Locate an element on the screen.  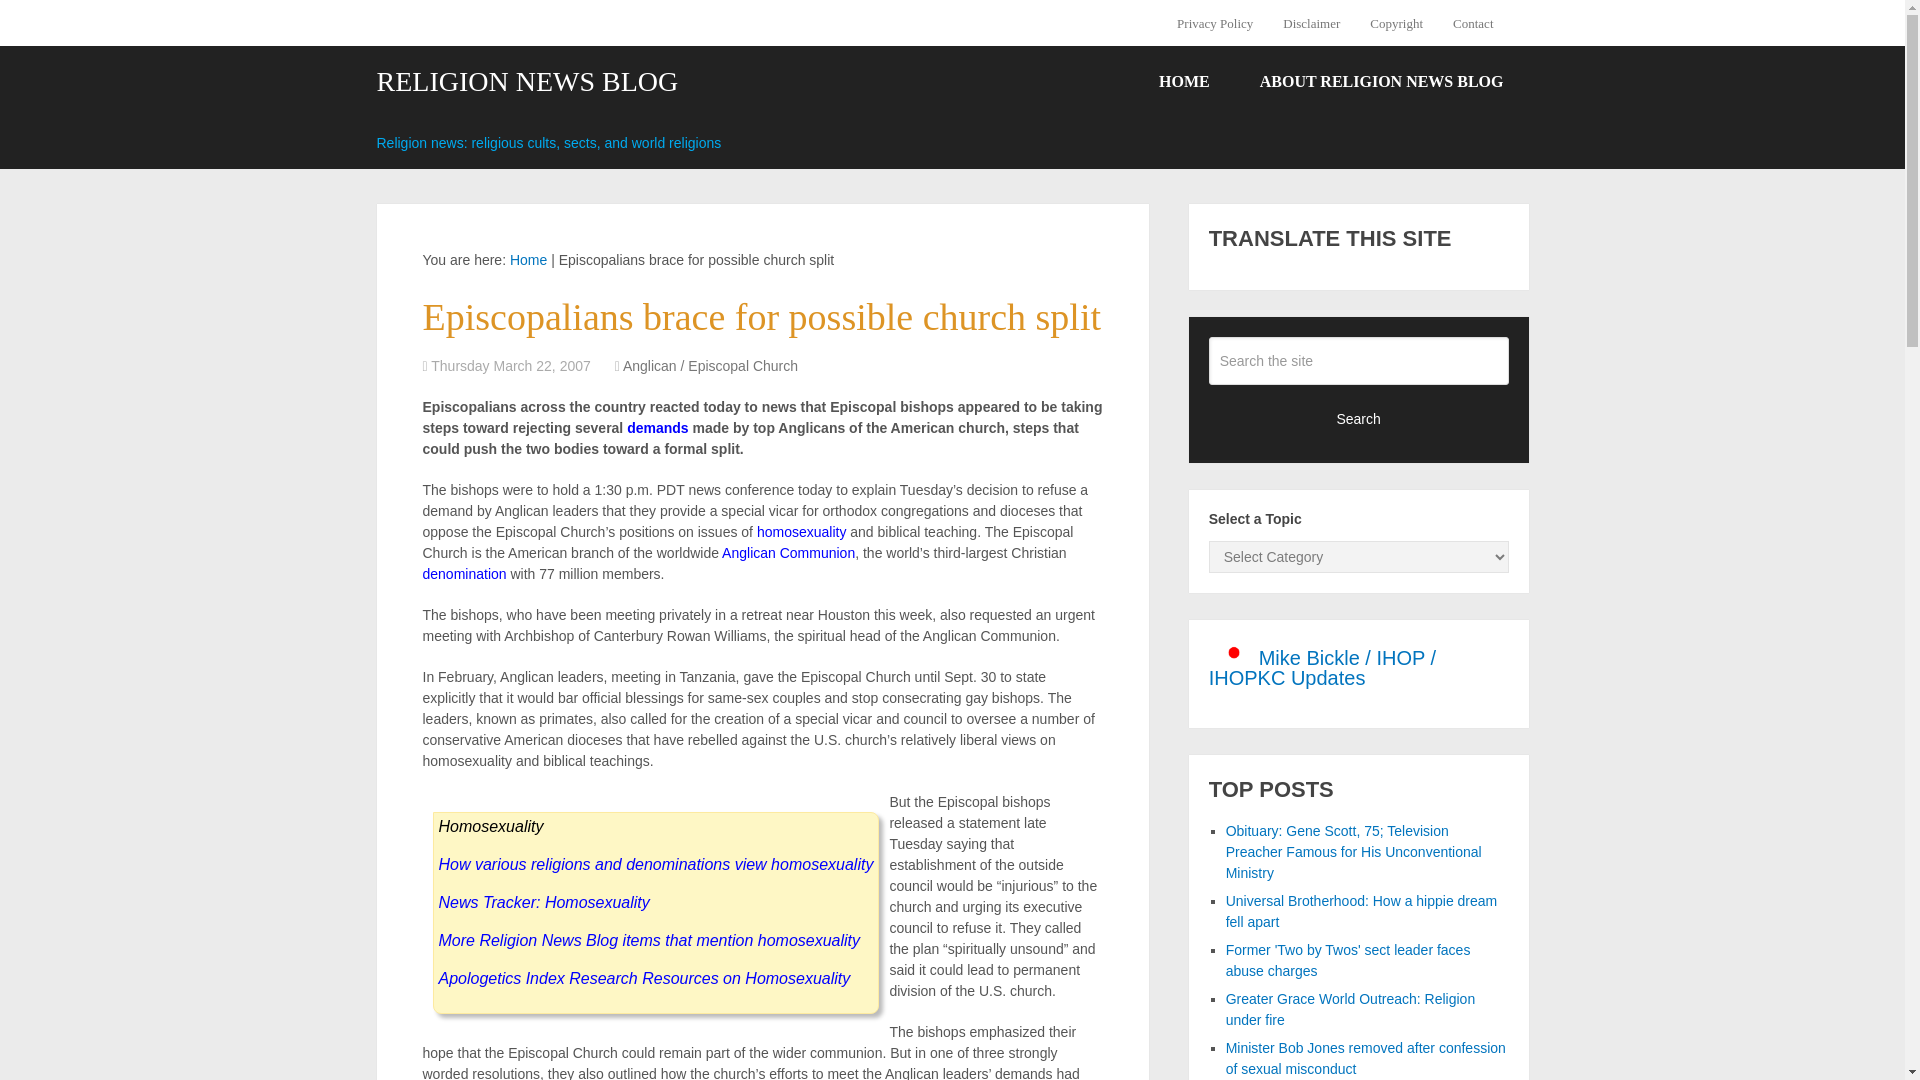
HOME is located at coordinates (1184, 82).